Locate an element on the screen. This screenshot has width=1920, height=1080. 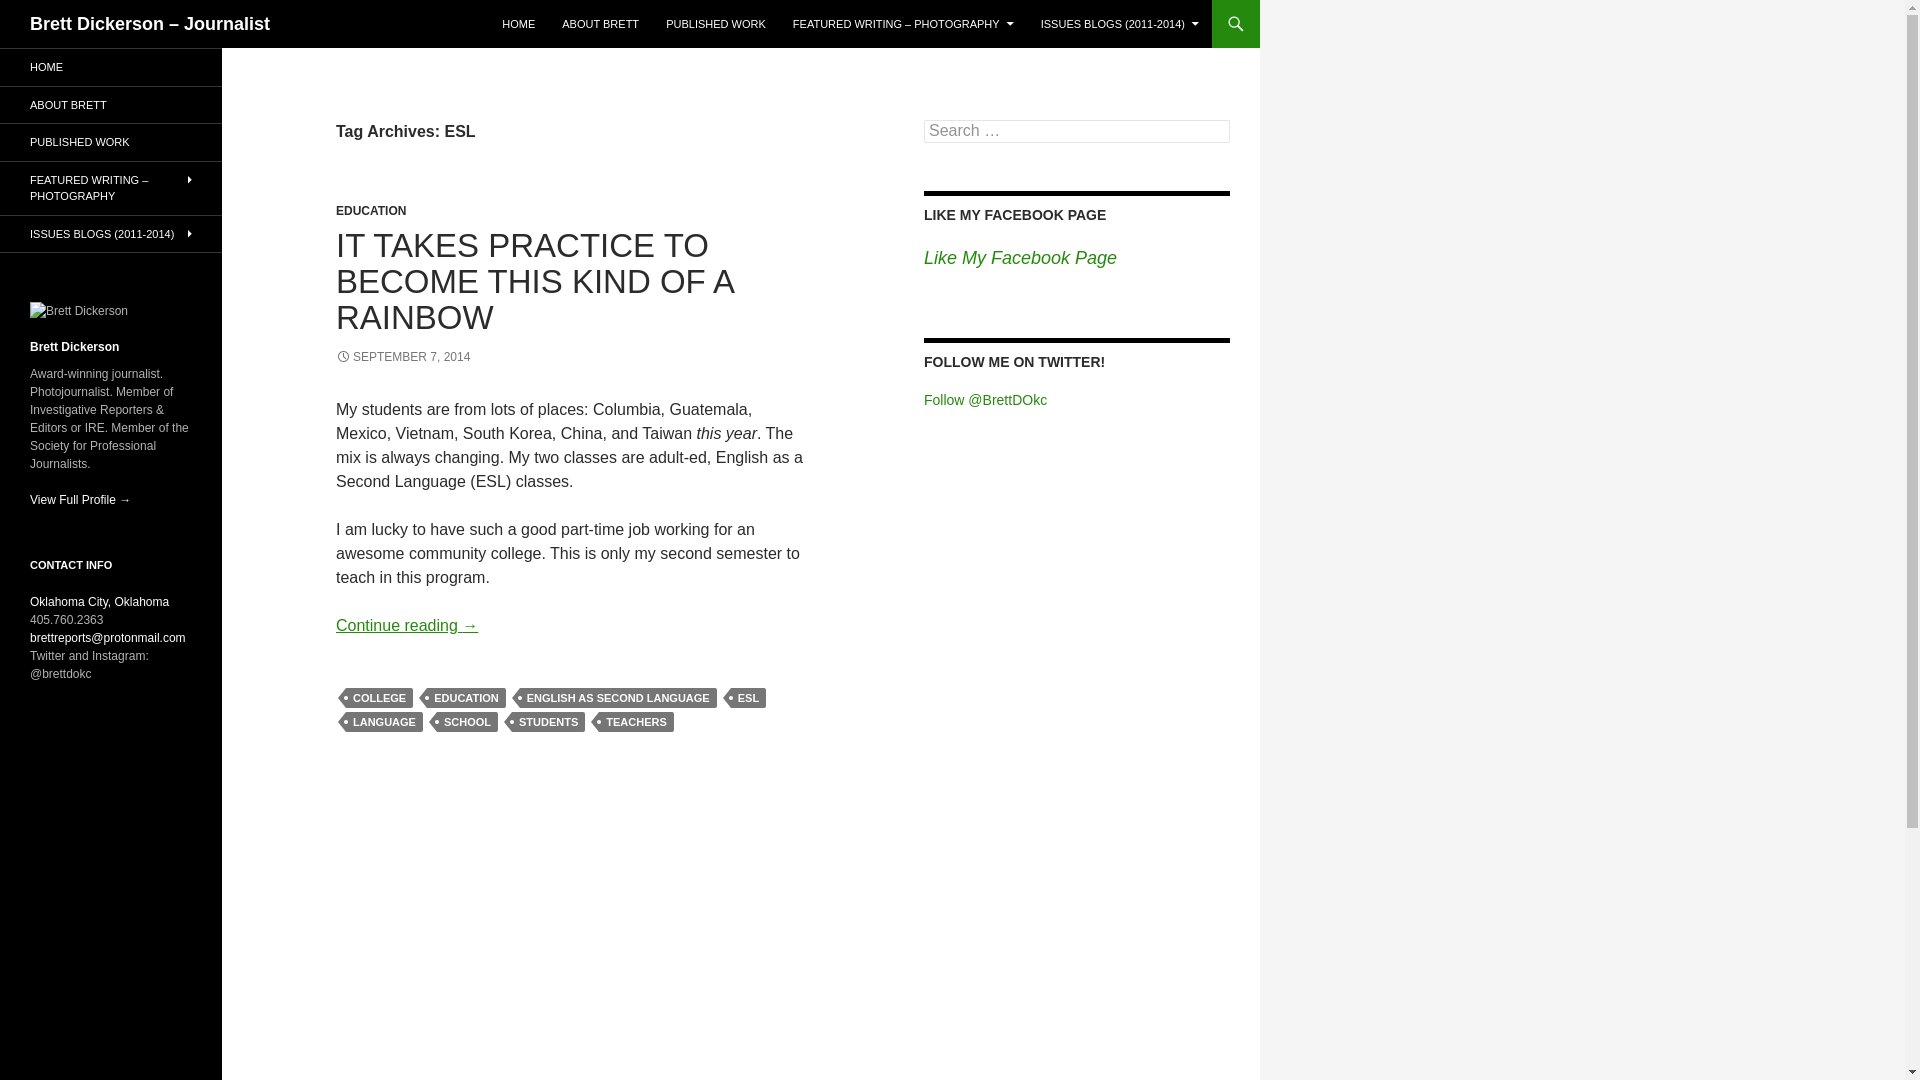
LANGUAGE is located at coordinates (384, 722).